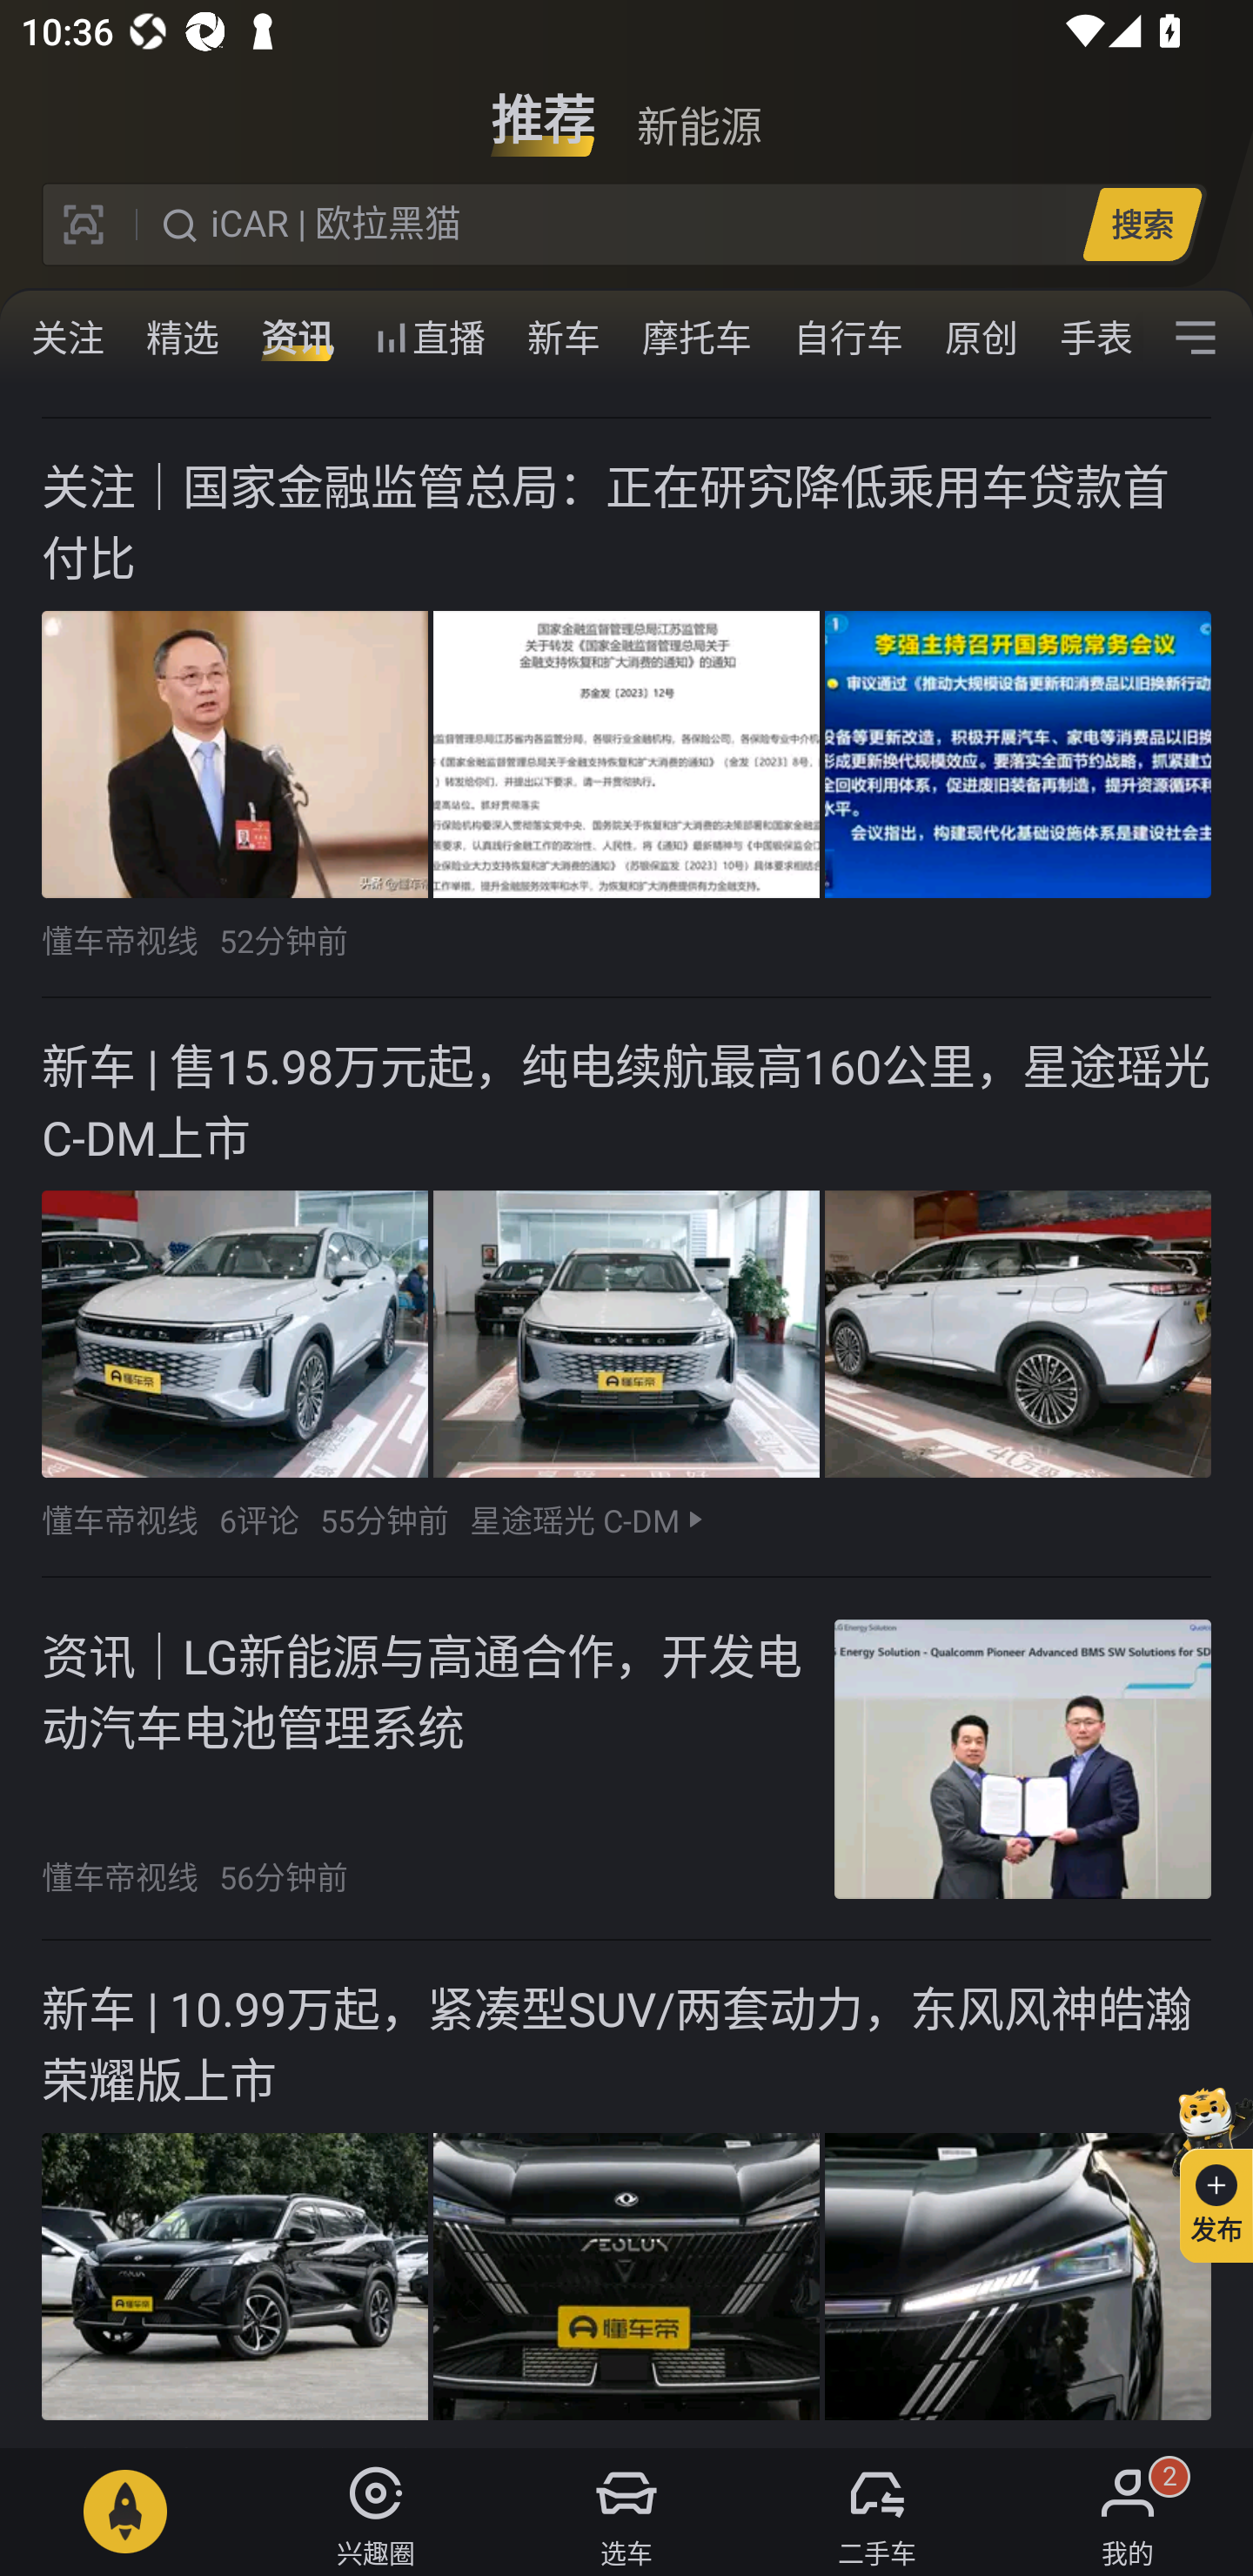 The width and height of the screenshot is (1253, 2576). I want to click on 搜索, so click(1142, 224).